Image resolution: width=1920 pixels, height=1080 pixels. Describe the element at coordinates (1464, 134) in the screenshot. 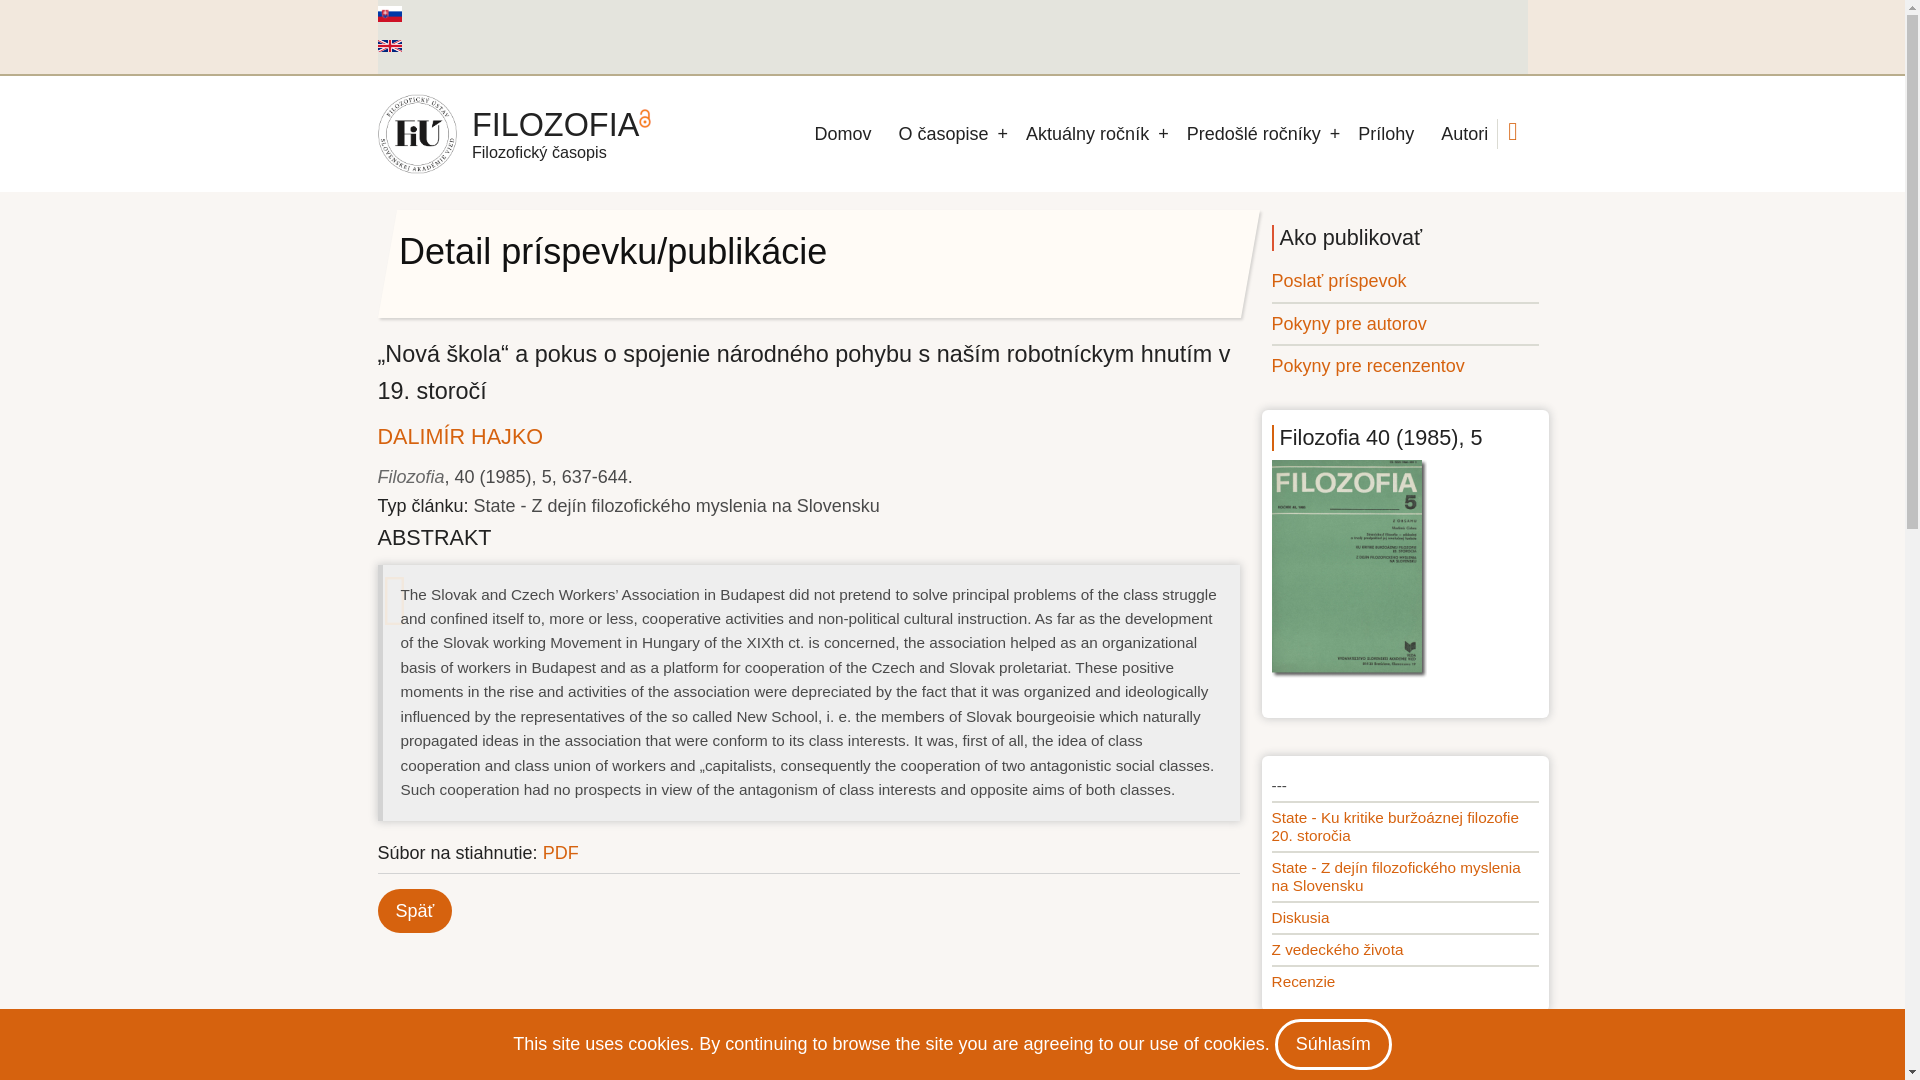

I see `Autori` at that location.